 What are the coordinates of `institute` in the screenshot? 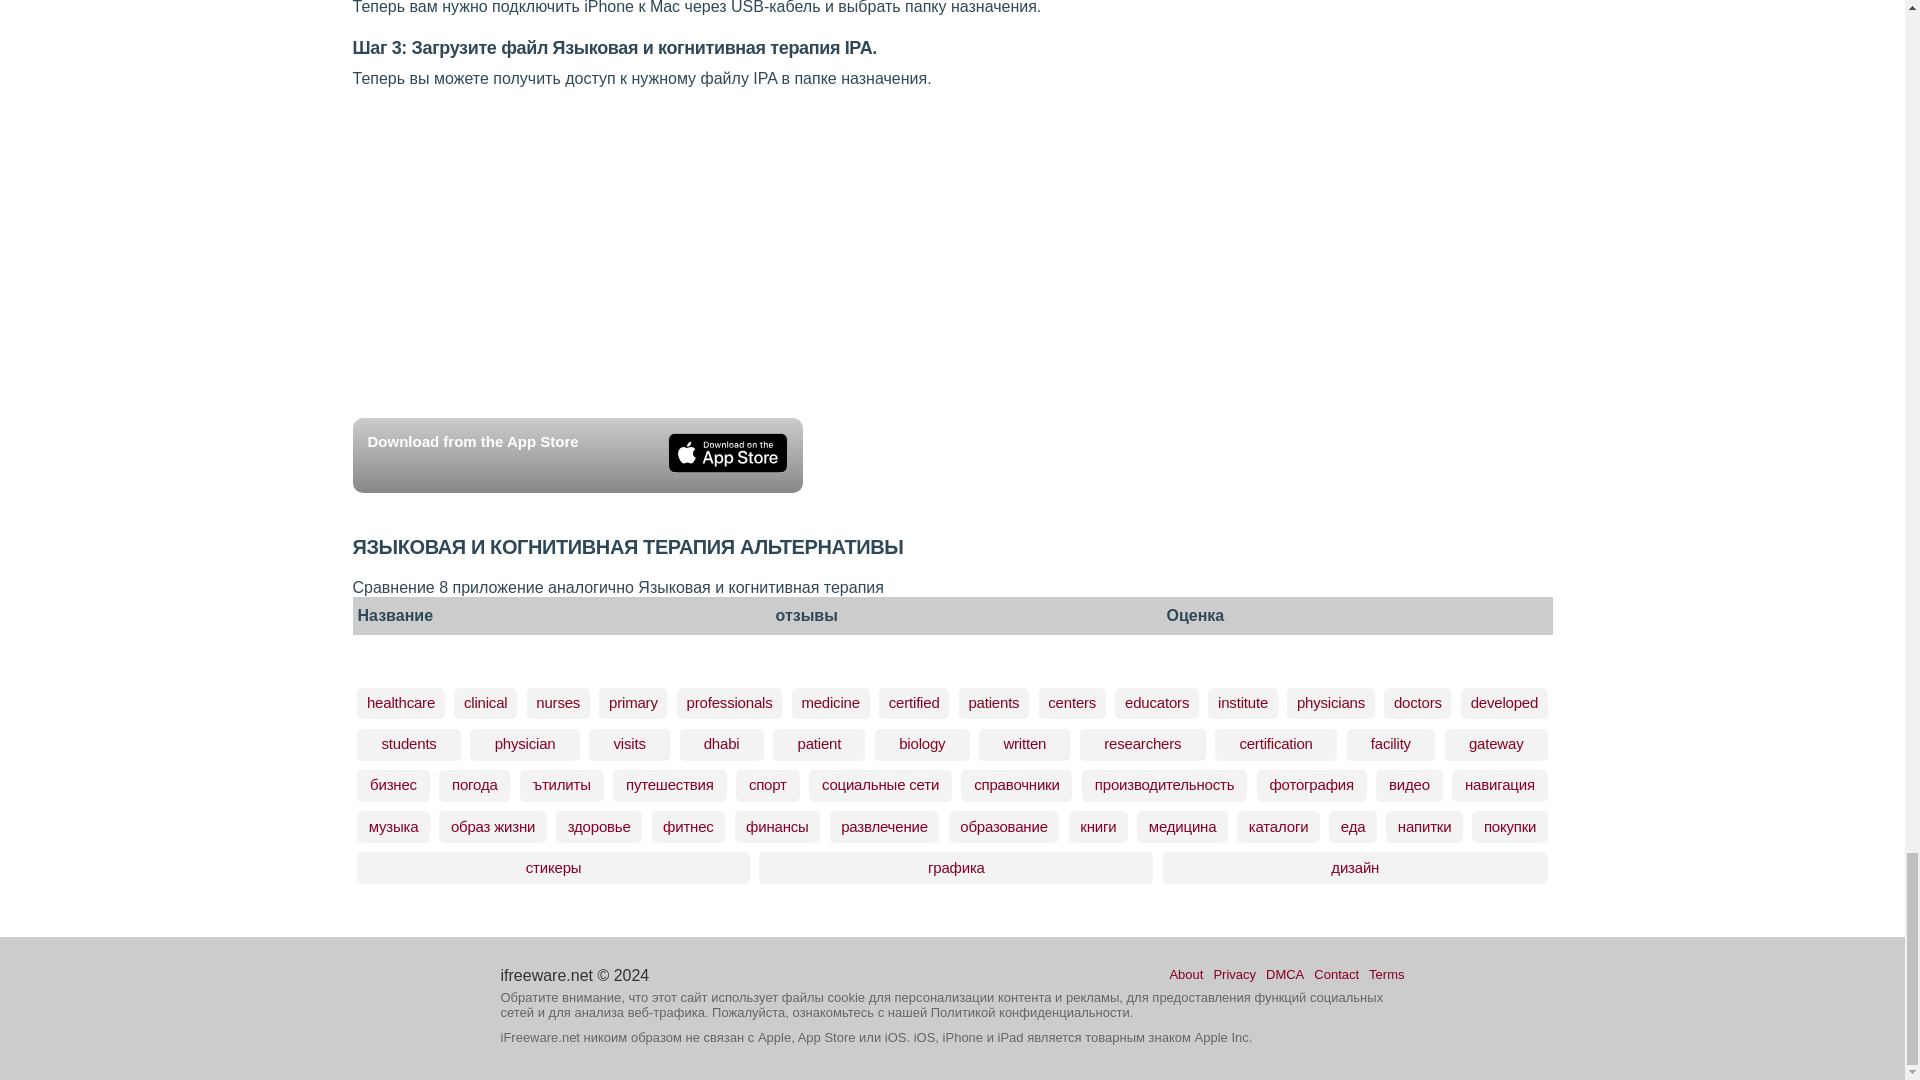 It's located at (1242, 702).